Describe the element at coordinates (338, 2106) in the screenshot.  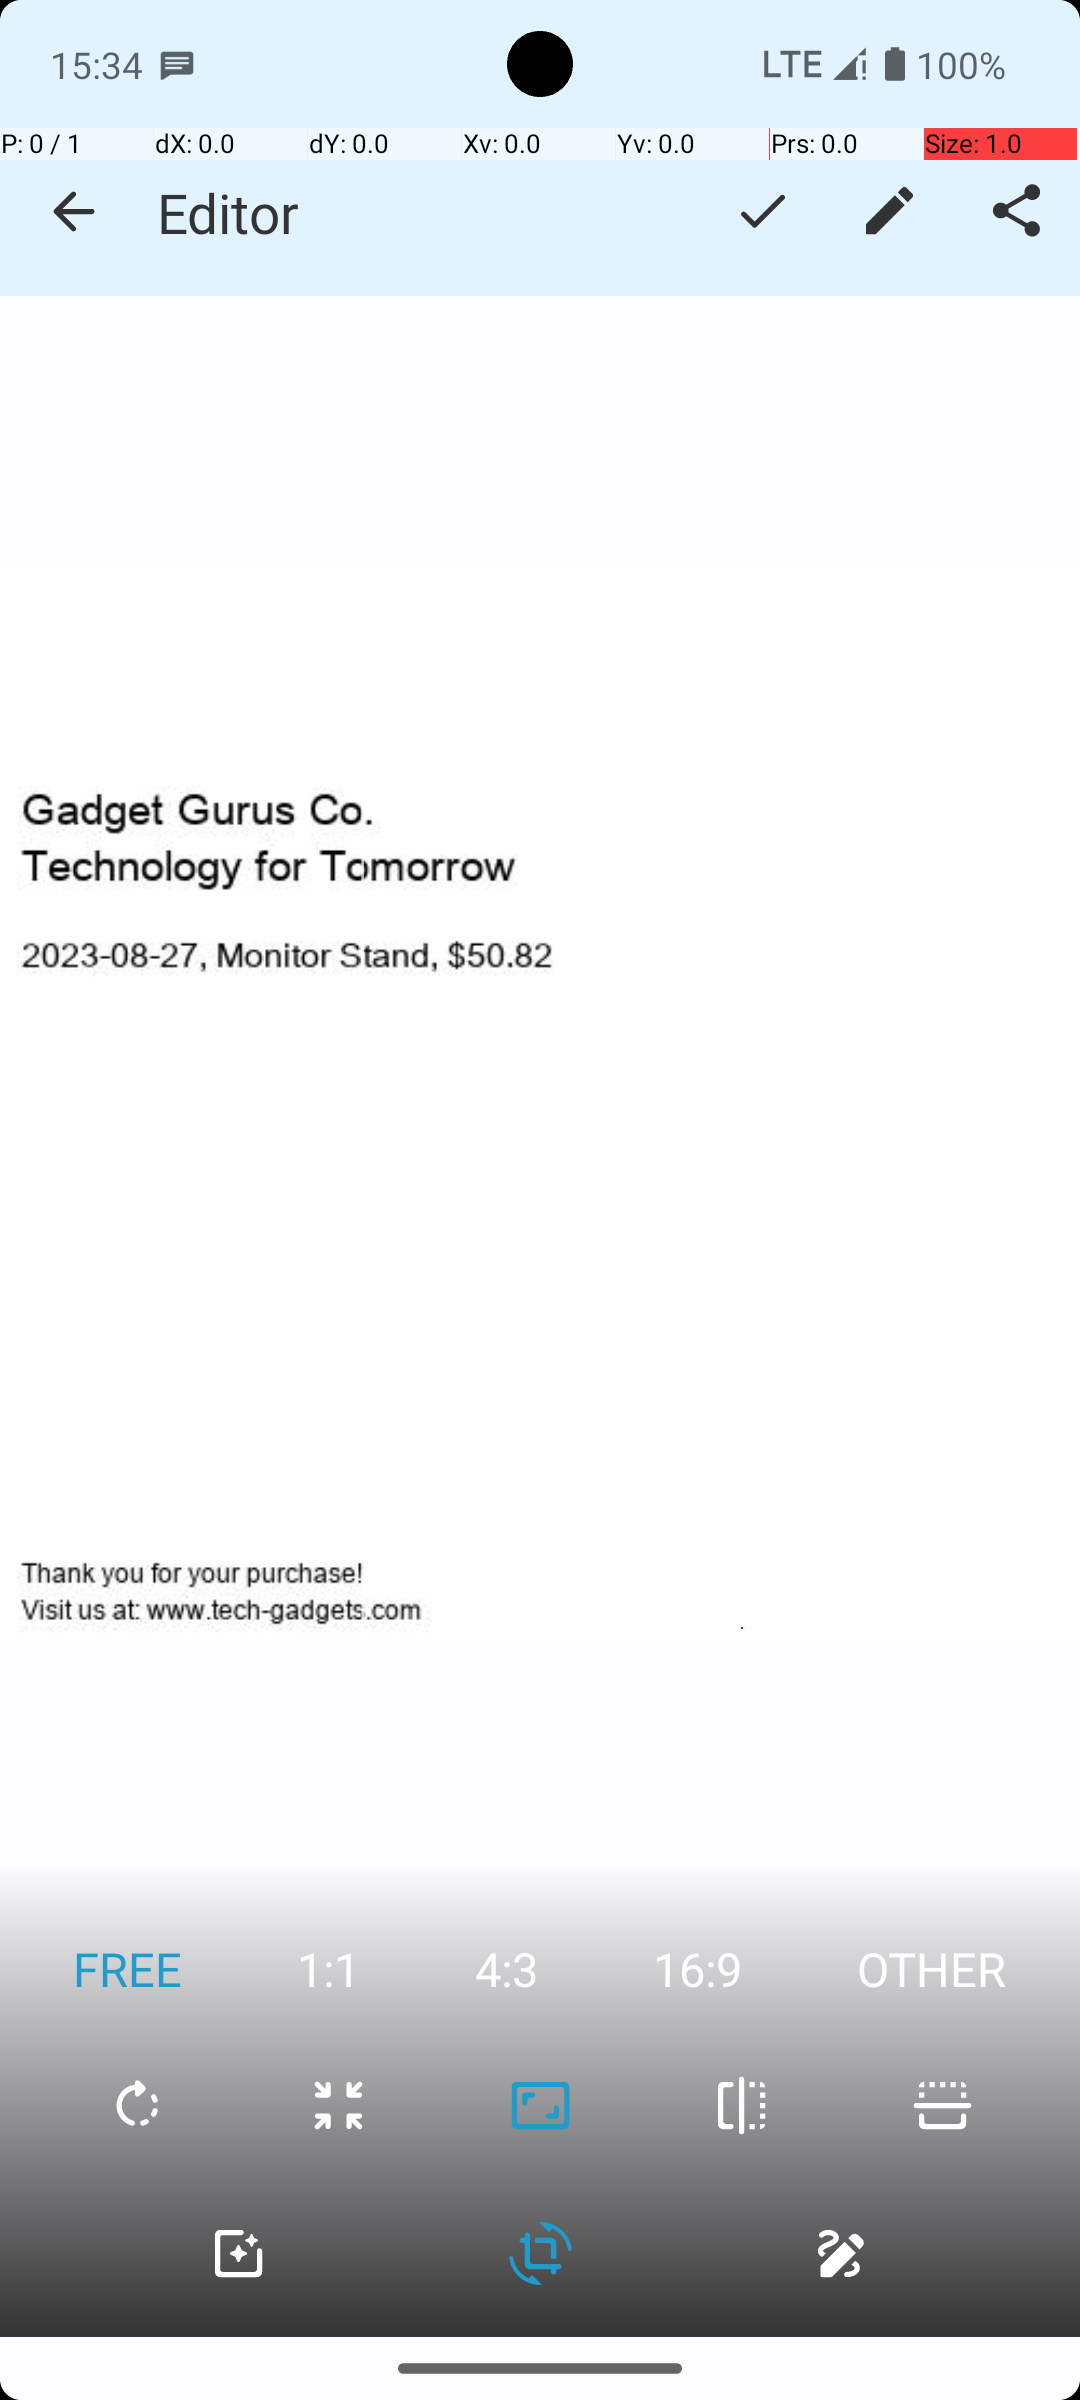
I see `Resize` at that location.